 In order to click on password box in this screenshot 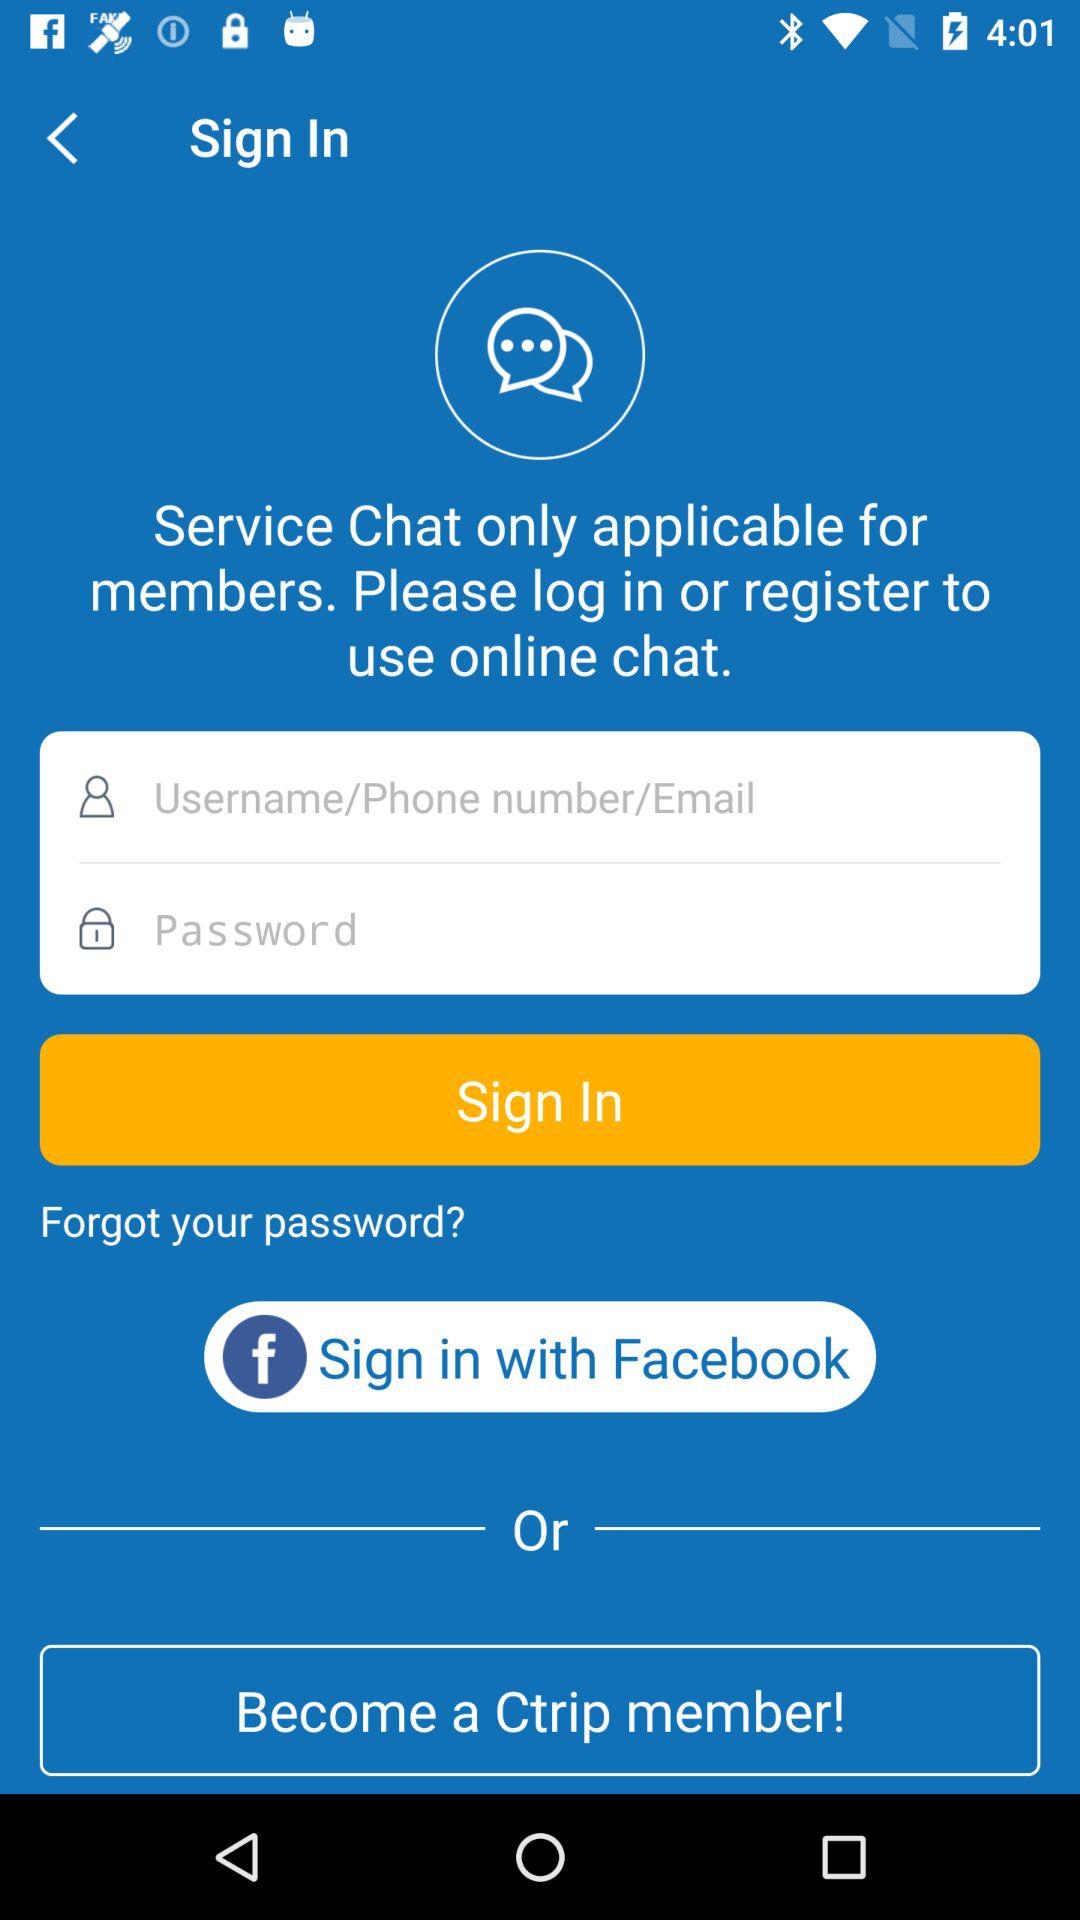, I will do `click(540, 928)`.